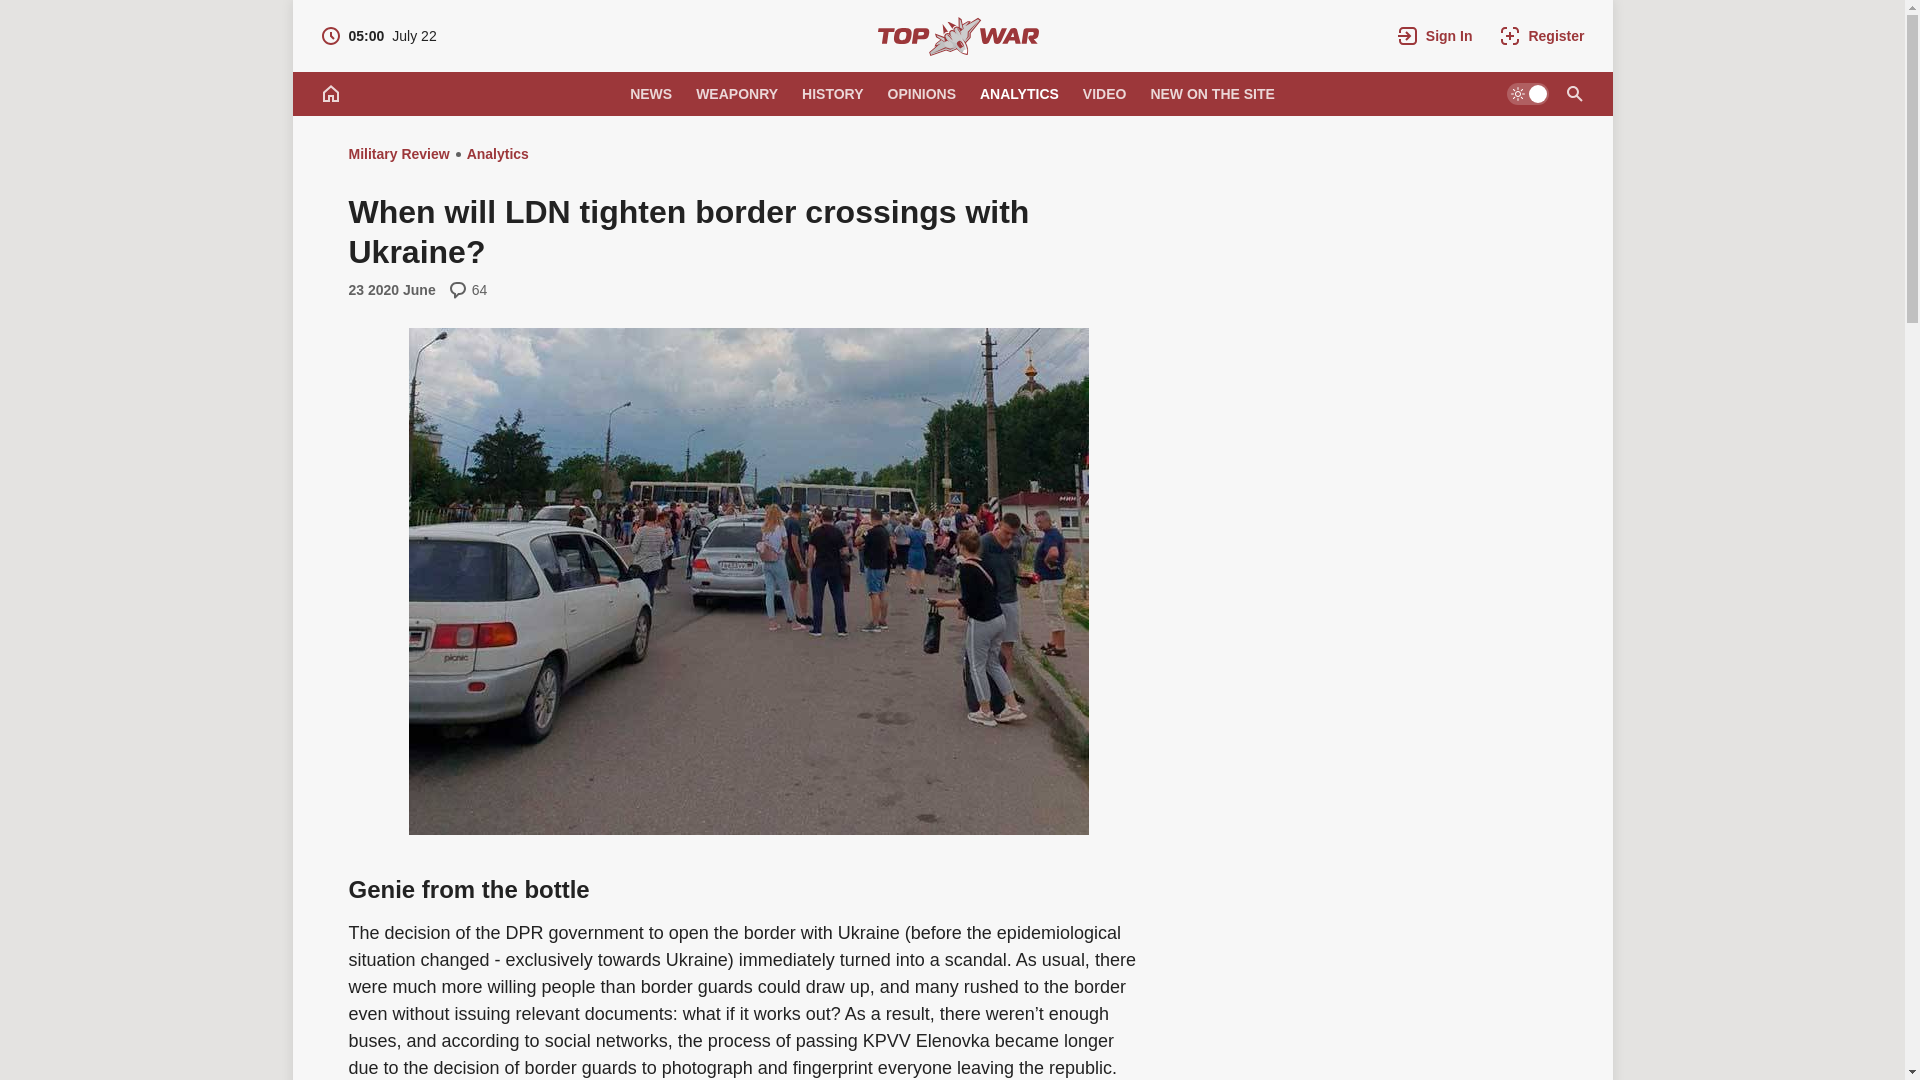  Describe the element at coordinates (1573, 94) in the screenshot. I see `Site search` at that location.